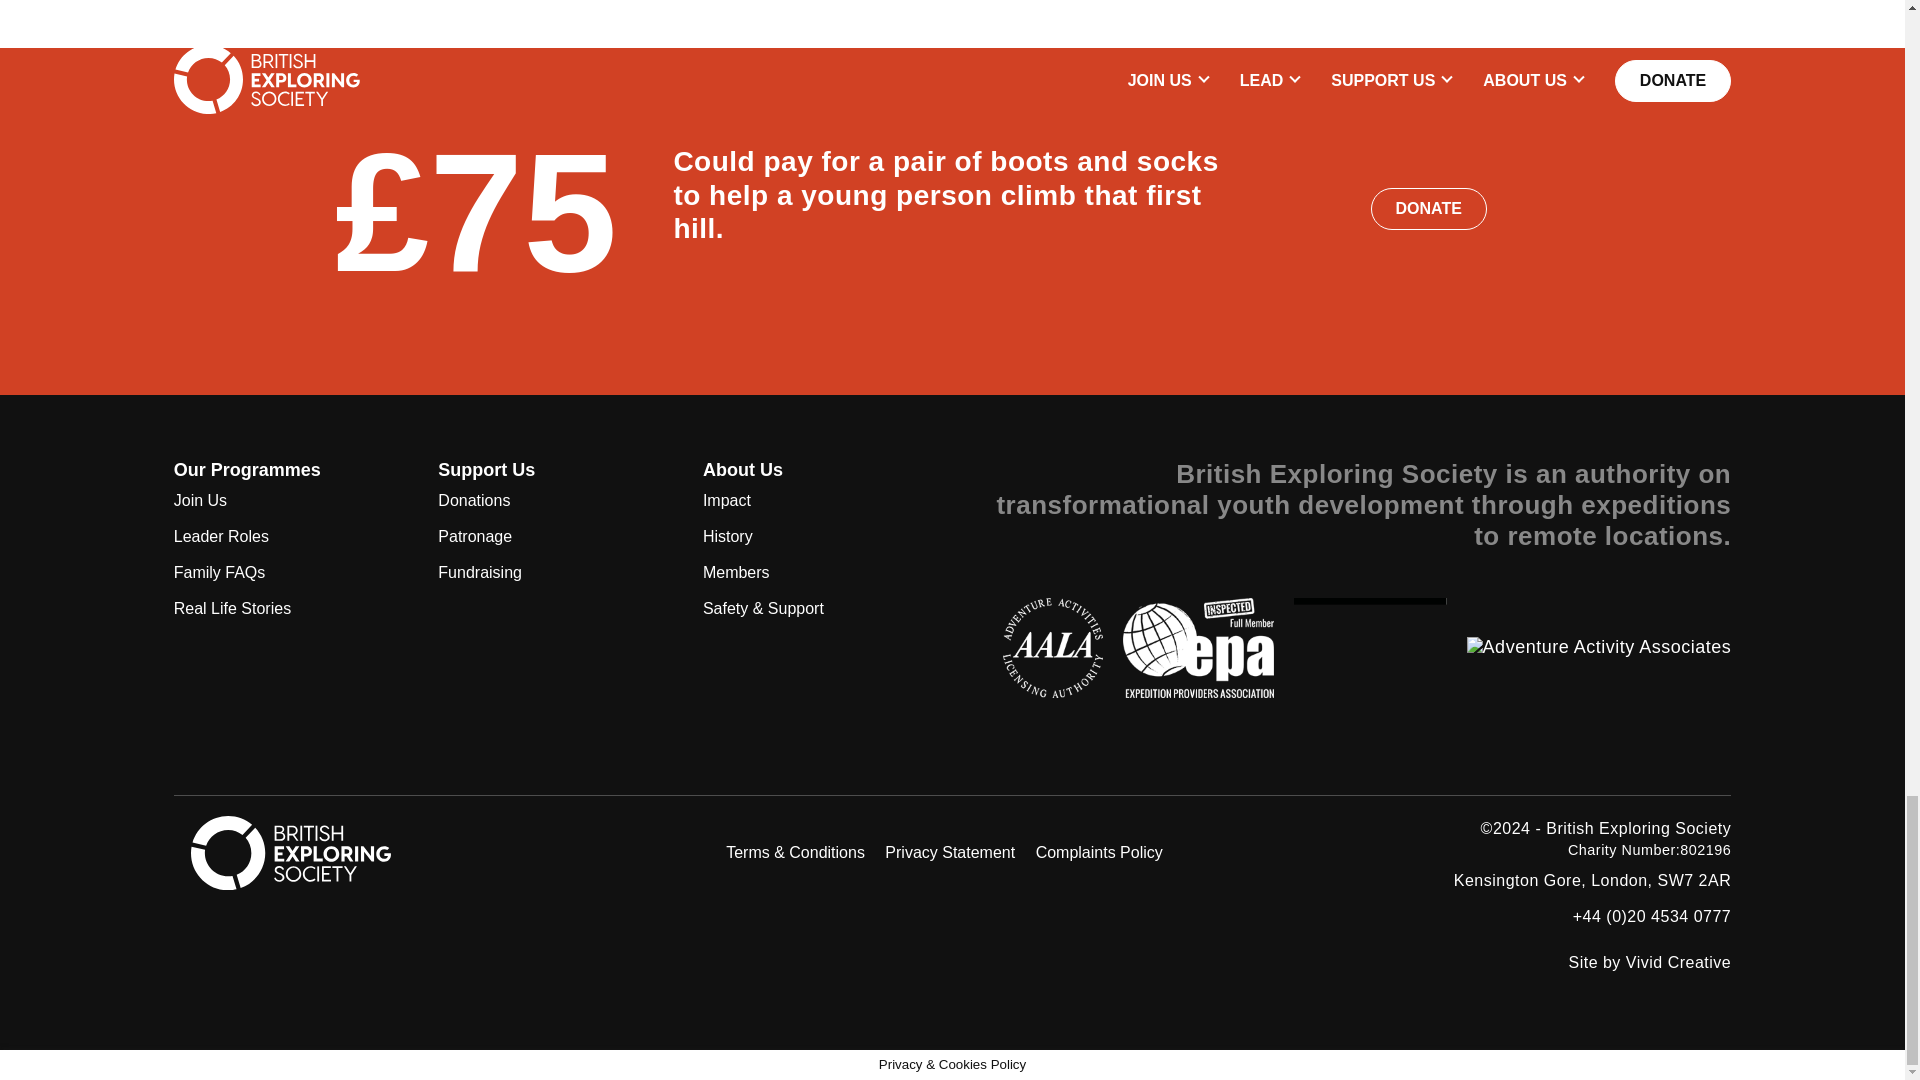 The width and height of the screenshot is (1920, 1080). Describe the element at coordinates (1638, 828) in the screenshot. I see `Home` at that location.